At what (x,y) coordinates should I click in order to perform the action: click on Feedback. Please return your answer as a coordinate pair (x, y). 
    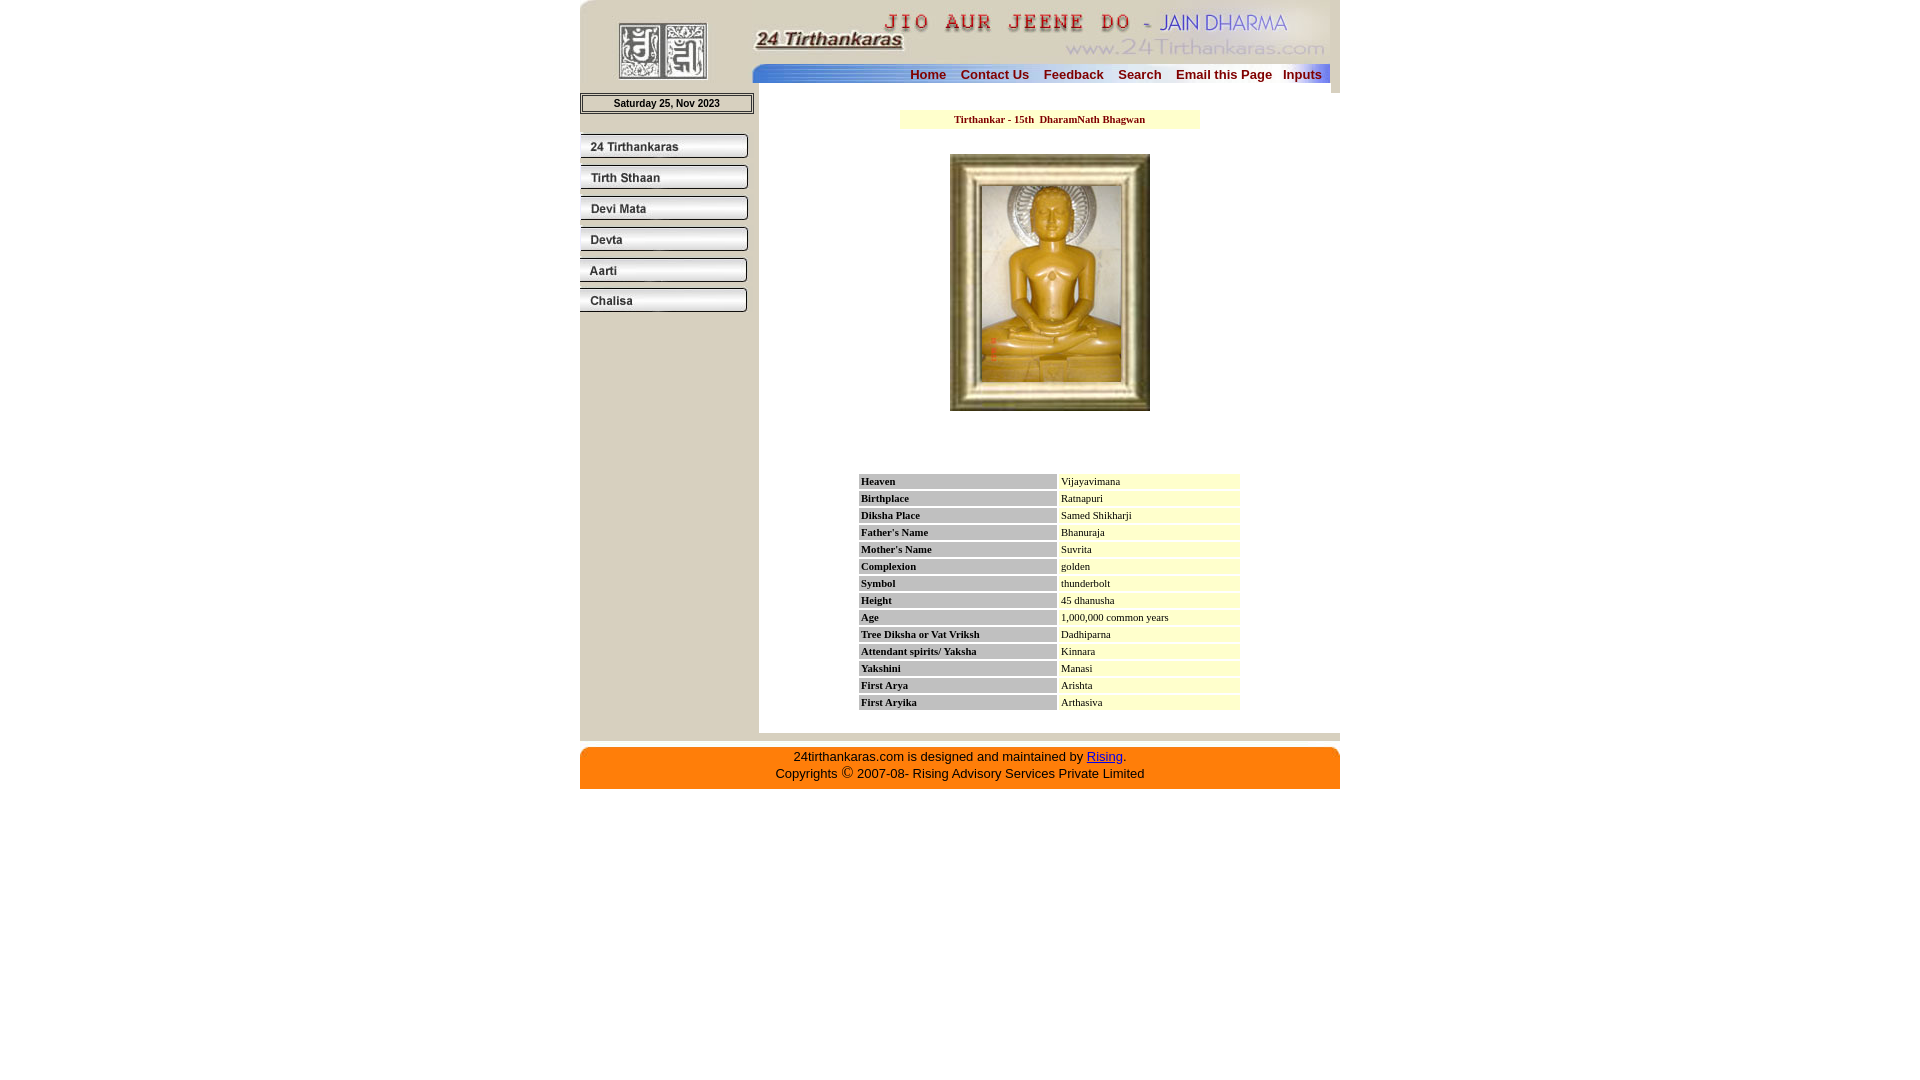
    Looking at the image, I should click on (1074, 74).